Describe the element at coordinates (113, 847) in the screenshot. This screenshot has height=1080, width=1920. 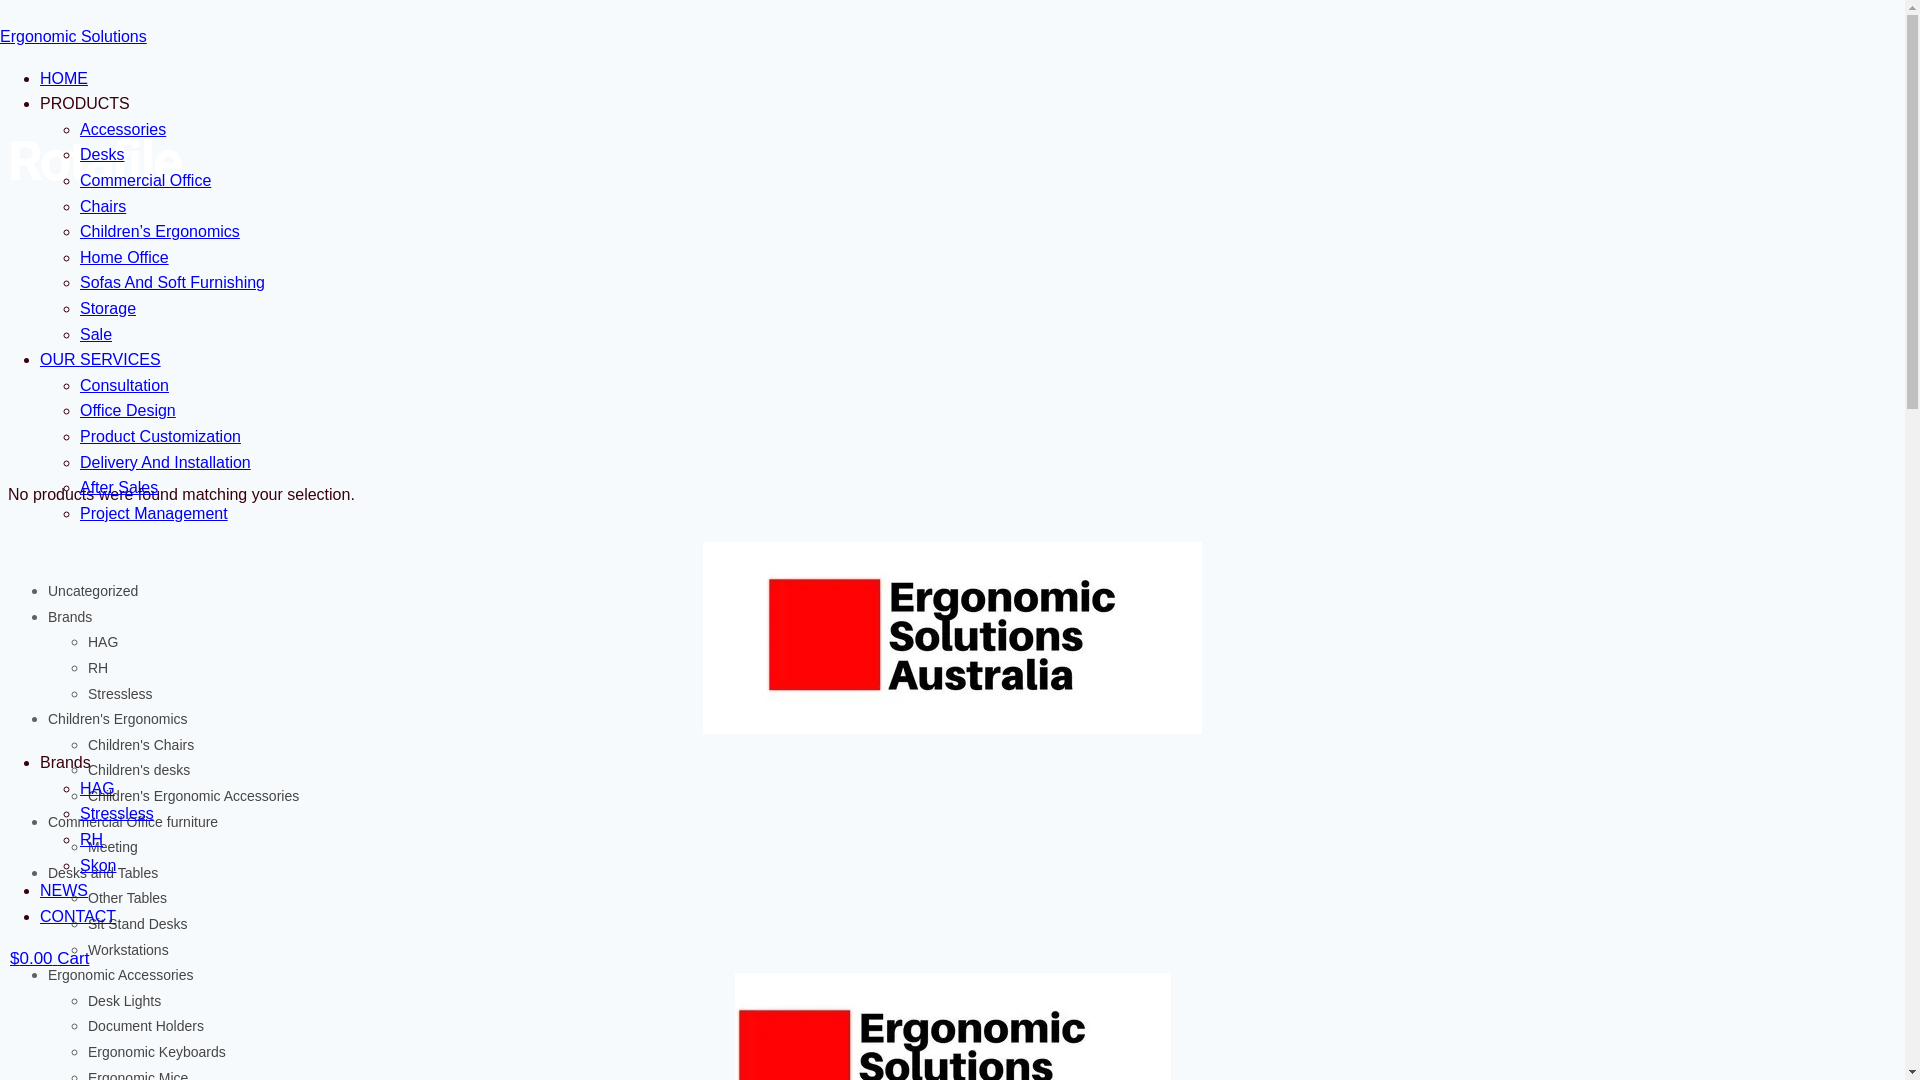
I see `Meeting` at that location.